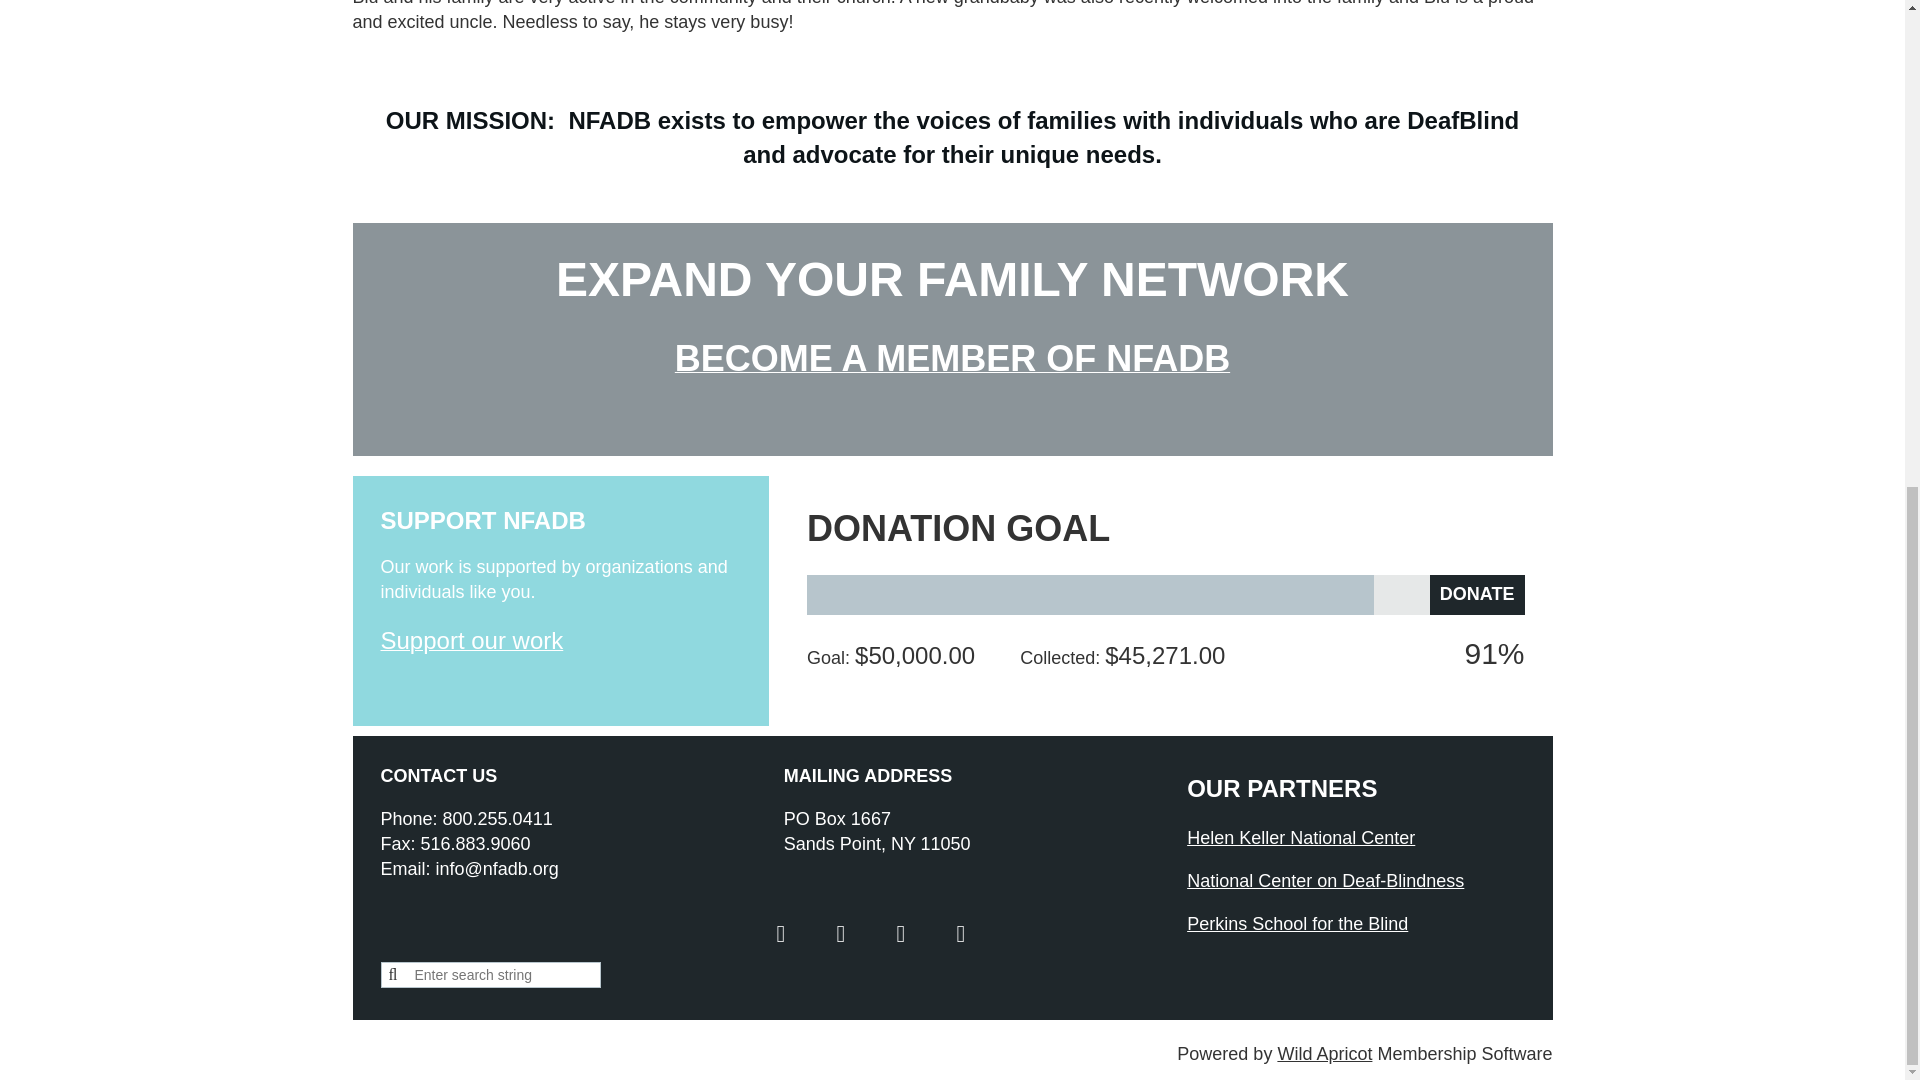 This screenshot has width=1920, height=1080. I want to click on Donate, so click(1477, 594).